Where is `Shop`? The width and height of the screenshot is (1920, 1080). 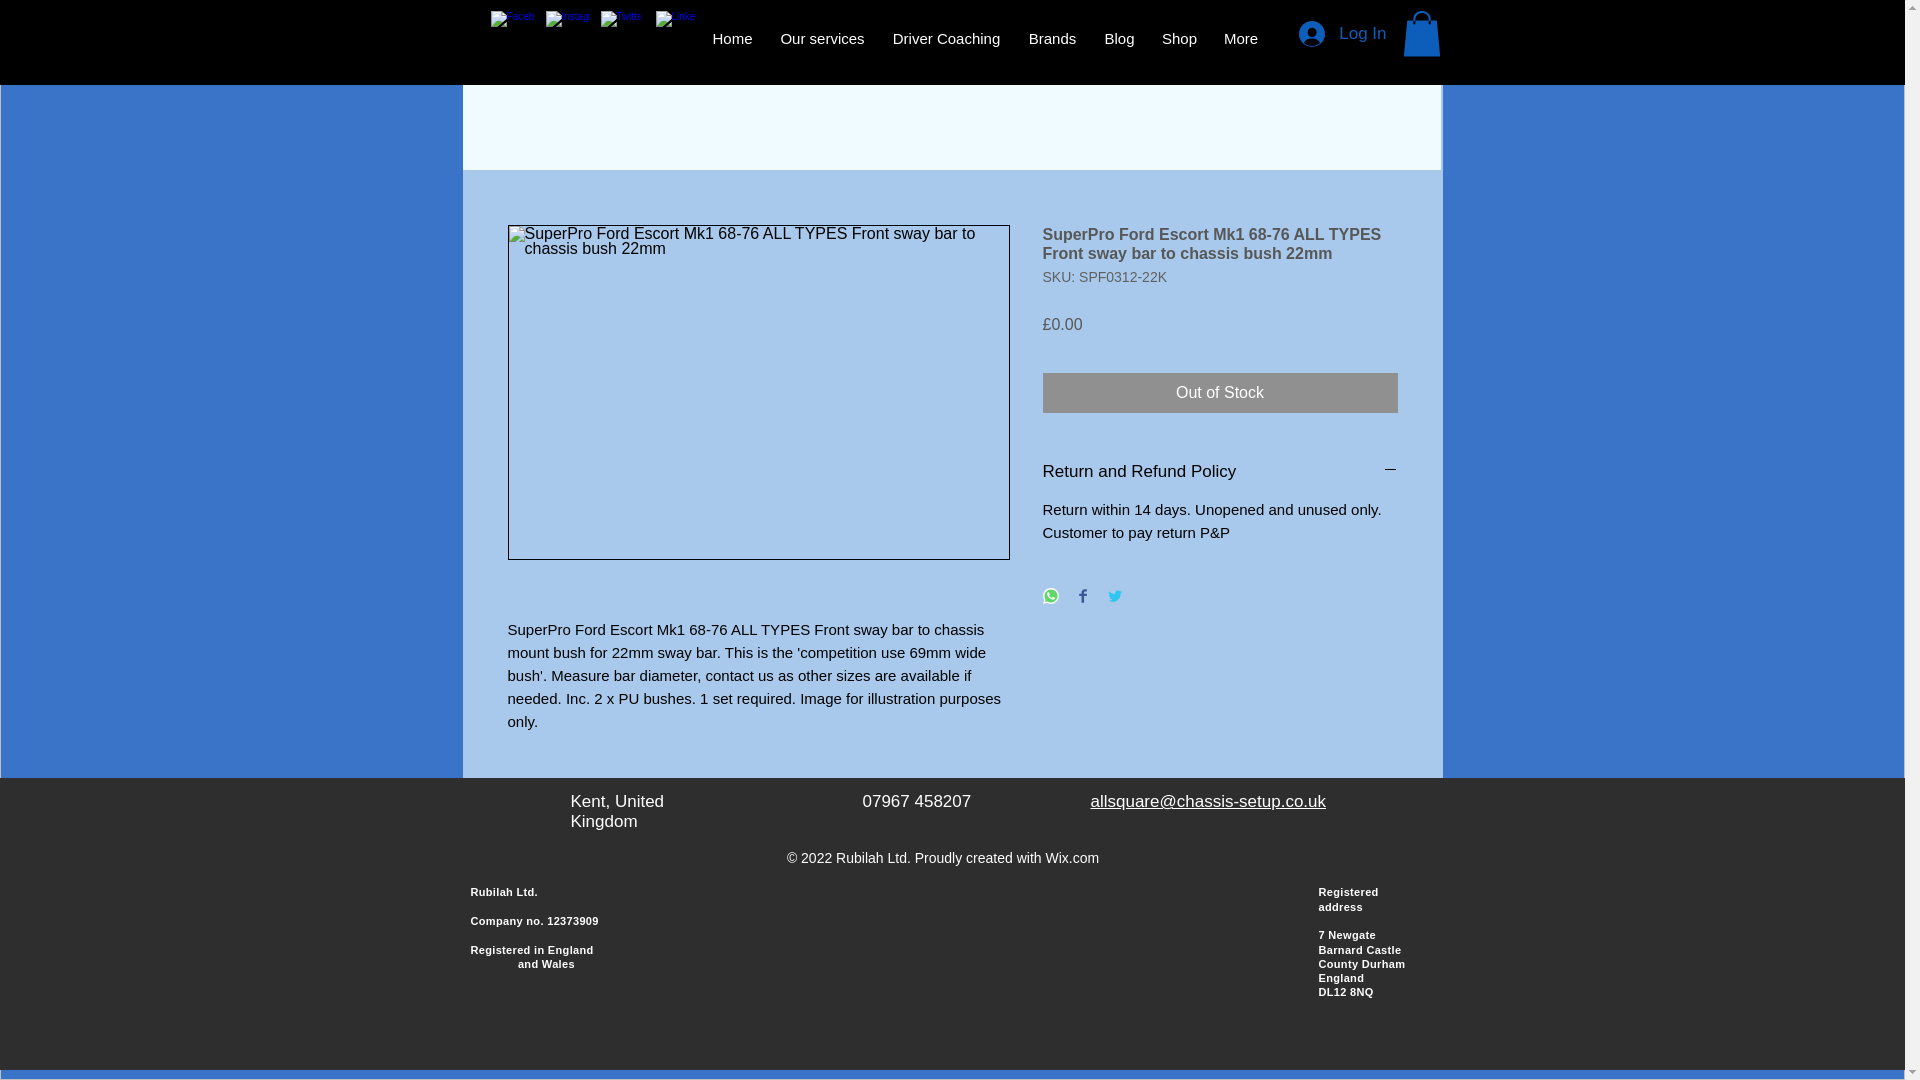
Shop is located at coordinates (1178, 38).